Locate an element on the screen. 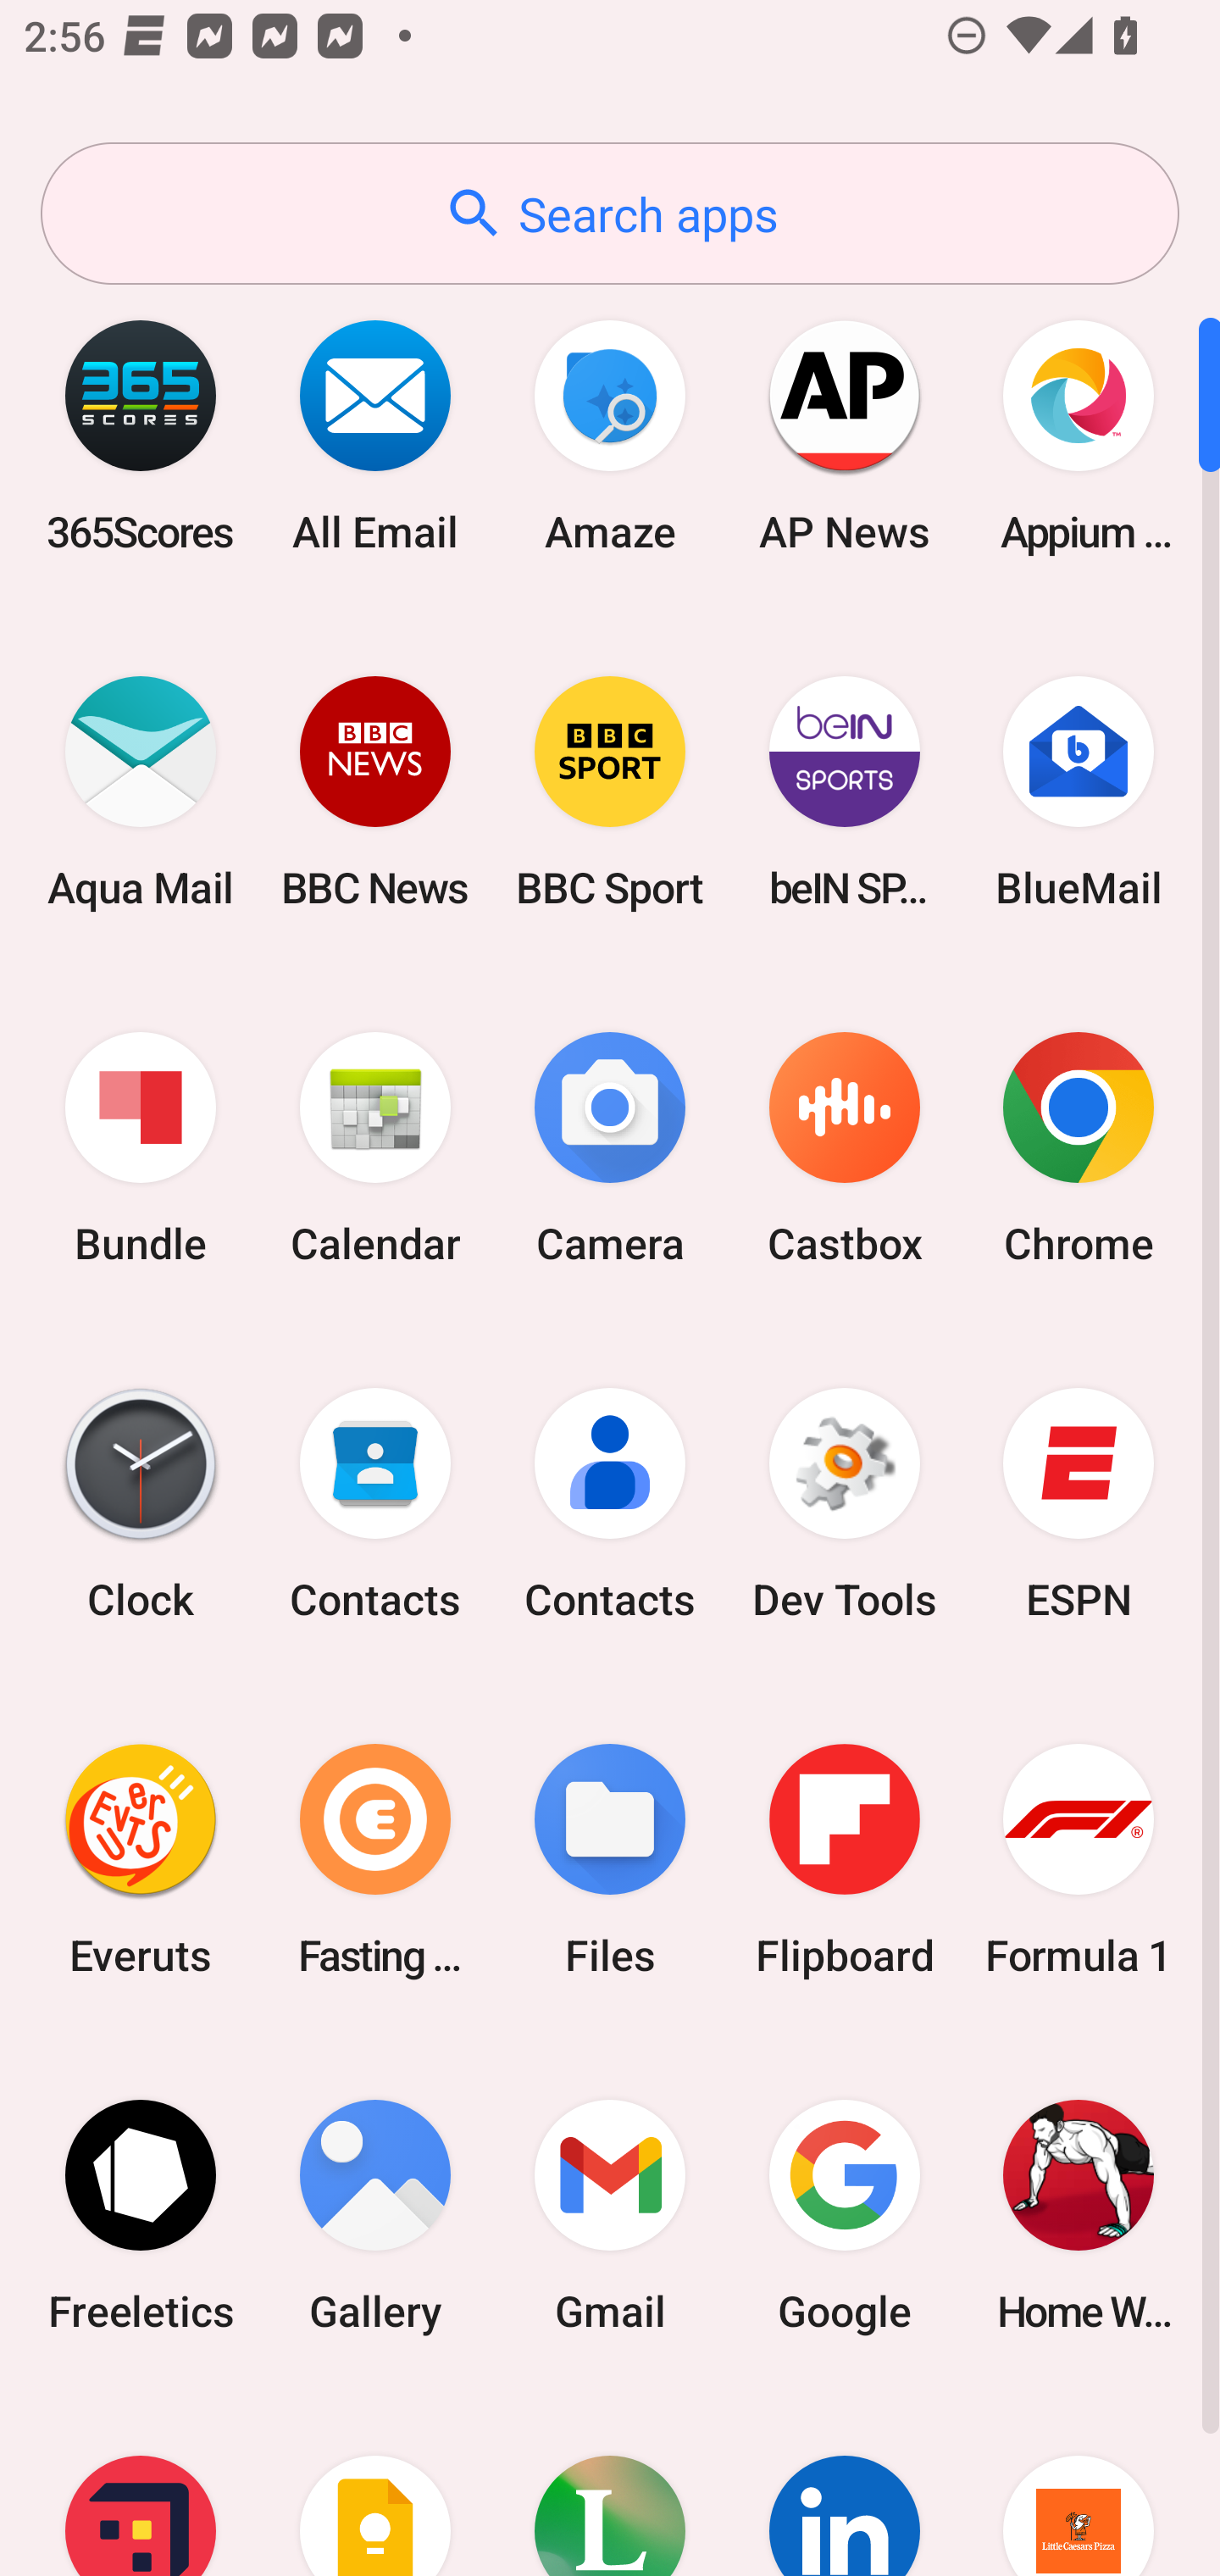 This screenshot has width=1220, height=2576. Home Workout is located at coordinates (1079, 2215).